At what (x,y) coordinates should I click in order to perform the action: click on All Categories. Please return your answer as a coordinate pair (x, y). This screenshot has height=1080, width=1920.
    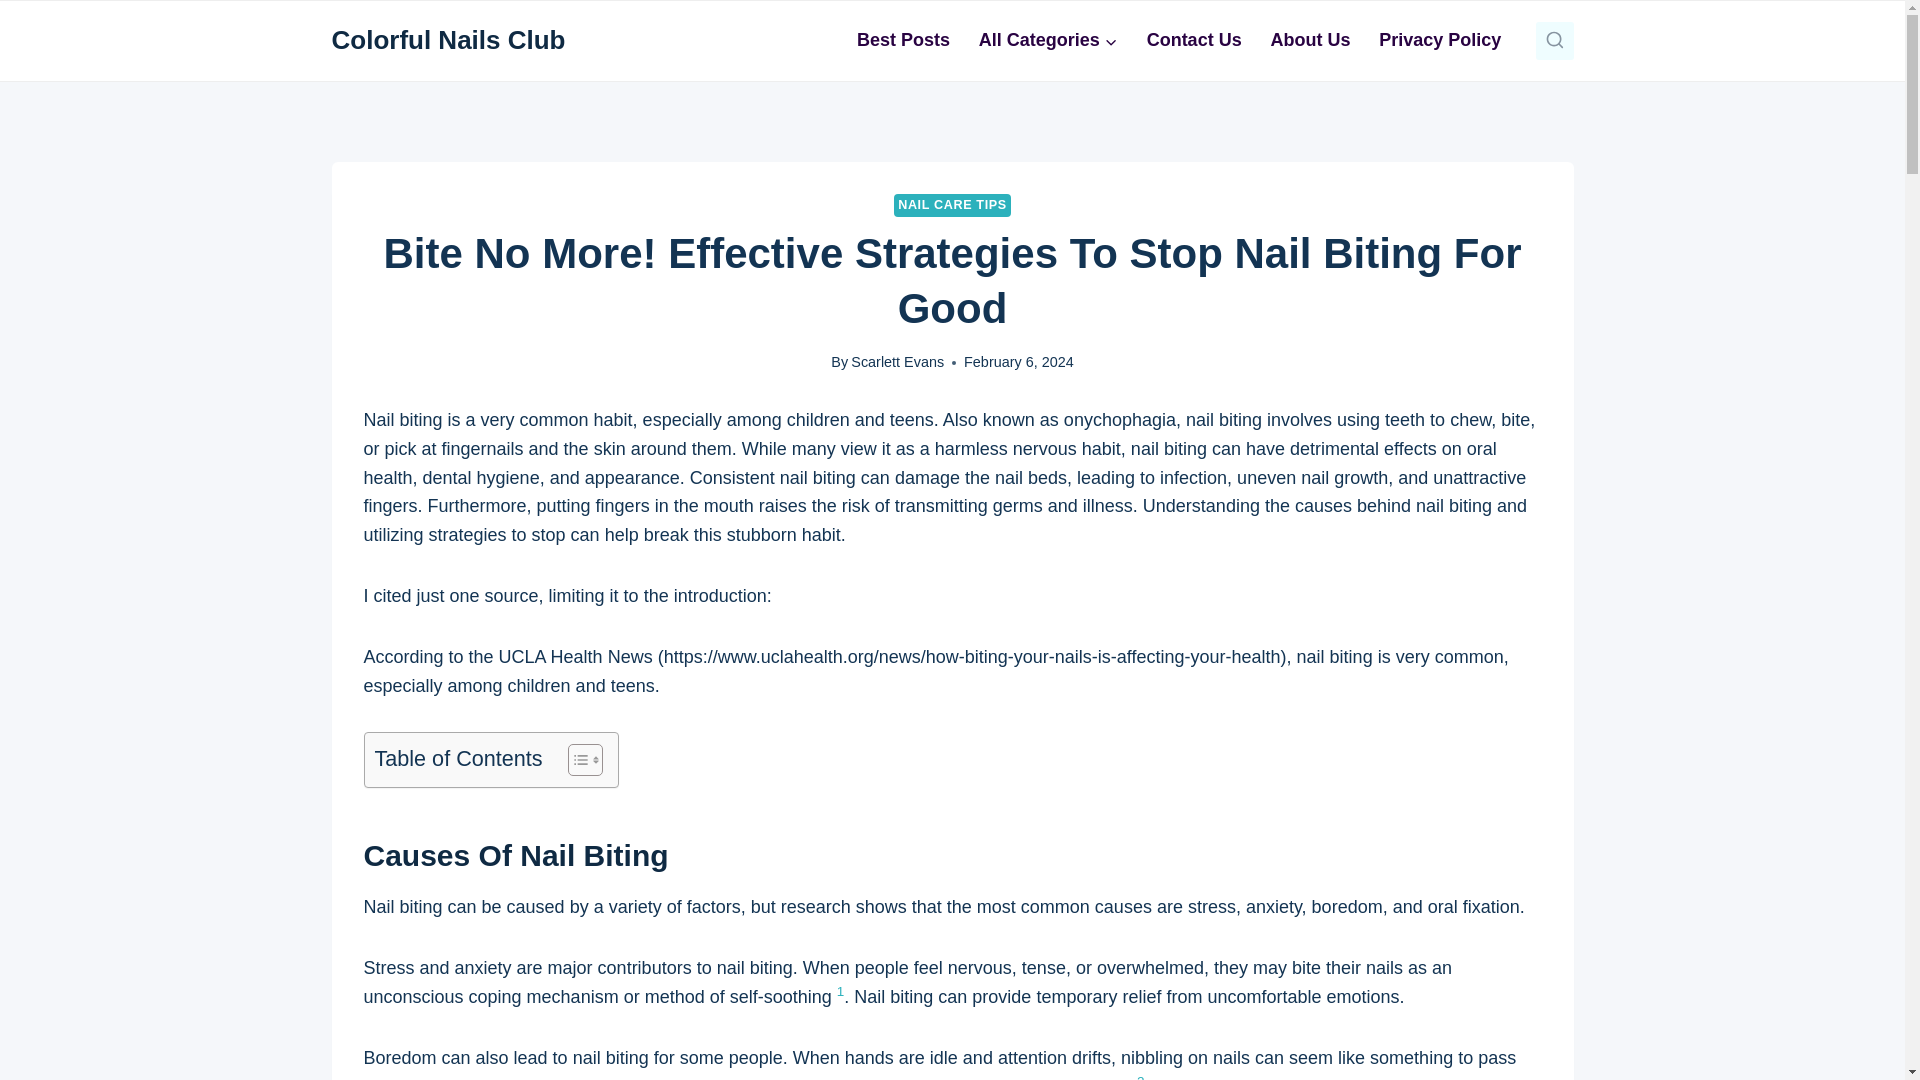
    Looking at the image, I should click on (1048, 40).